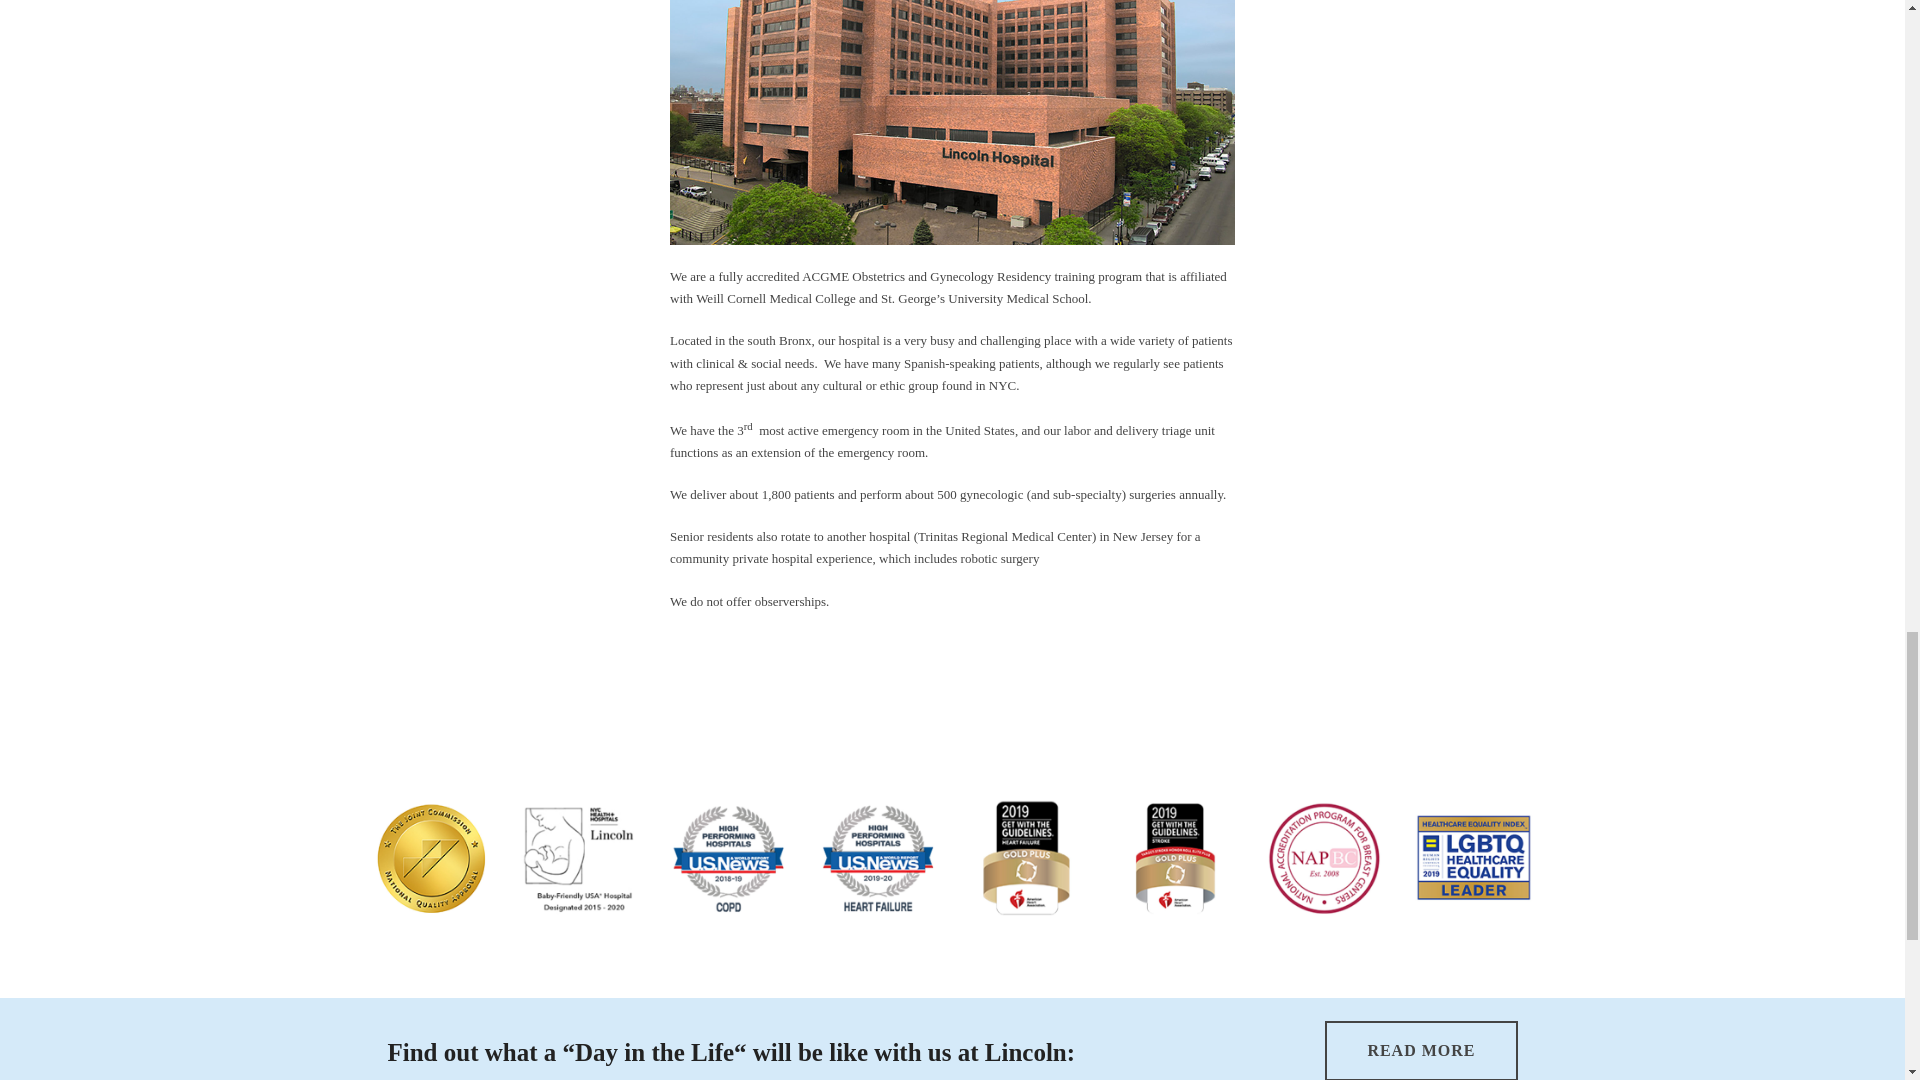 This screenshot has width=1920, height=1080. I want to click on Baby Friendly Hospital, so click(580, 858).